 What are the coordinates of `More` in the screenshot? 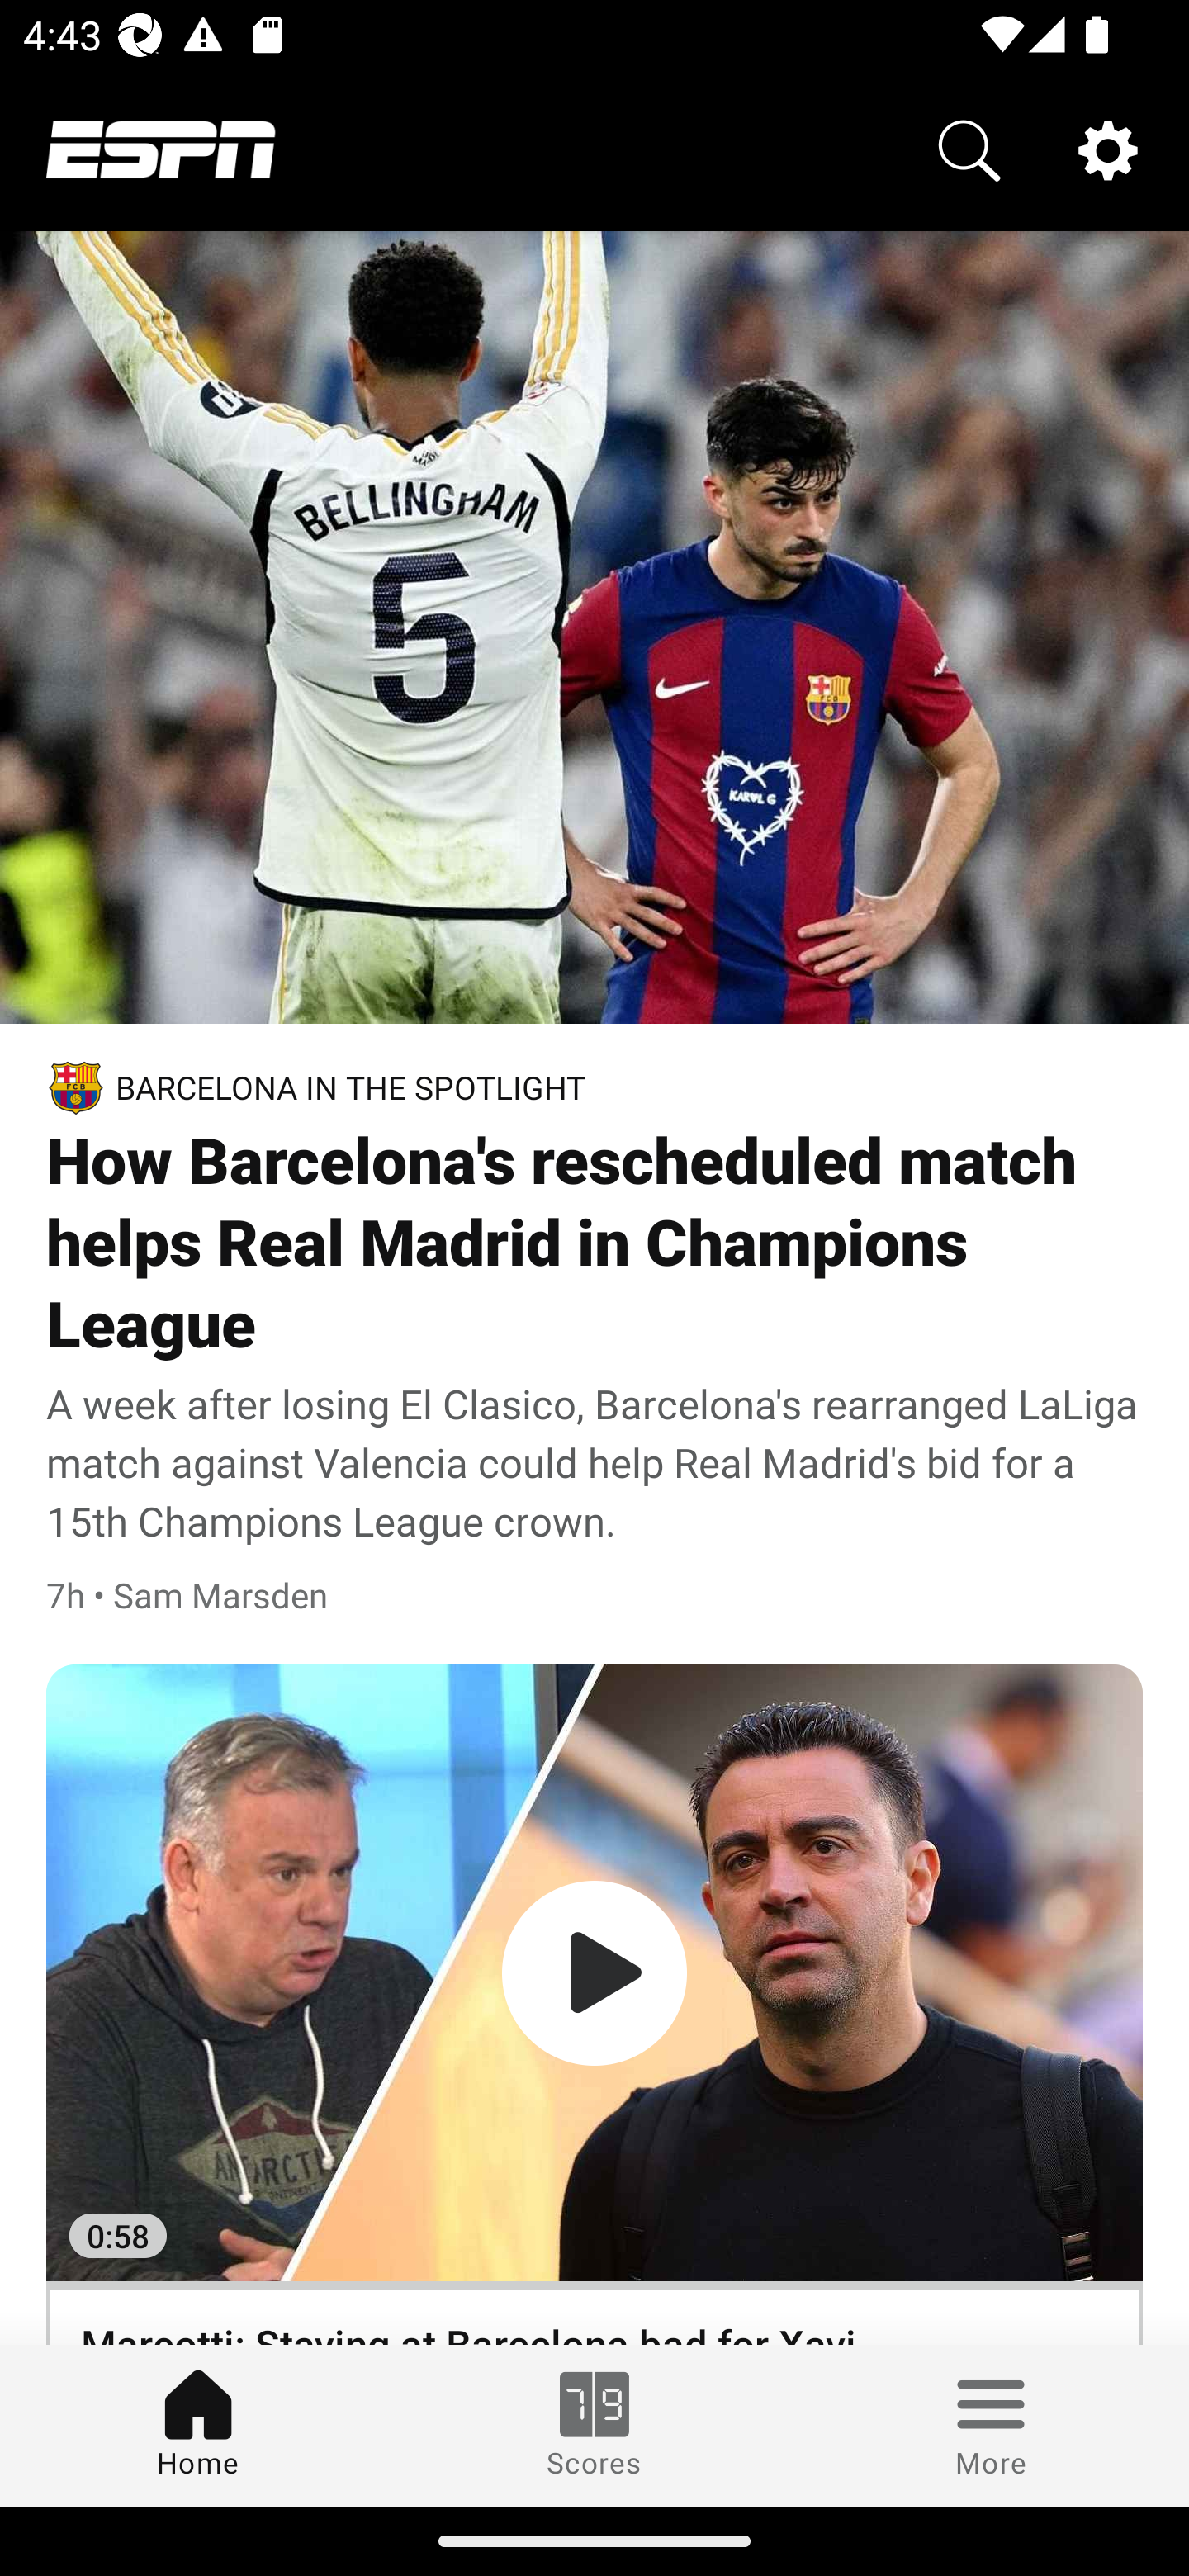 It's located at (991, 2425).